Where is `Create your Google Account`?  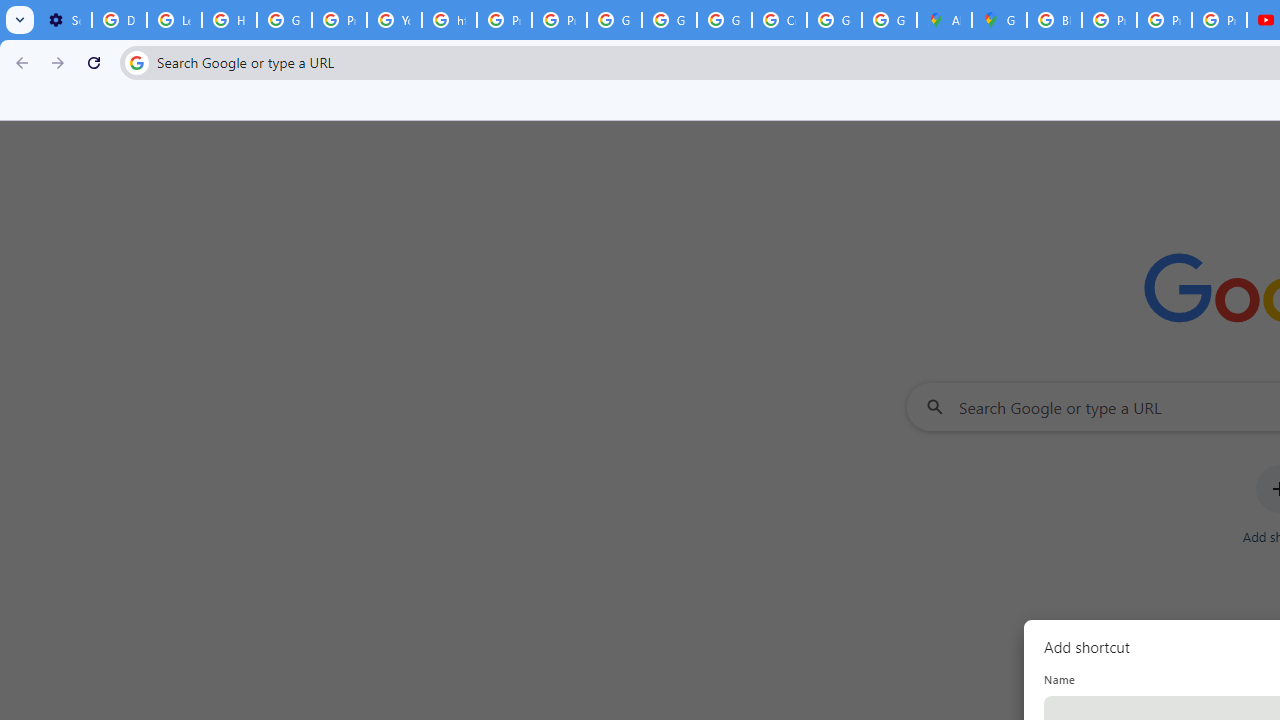 Create your Google Account is located at coordinates (779, 20).